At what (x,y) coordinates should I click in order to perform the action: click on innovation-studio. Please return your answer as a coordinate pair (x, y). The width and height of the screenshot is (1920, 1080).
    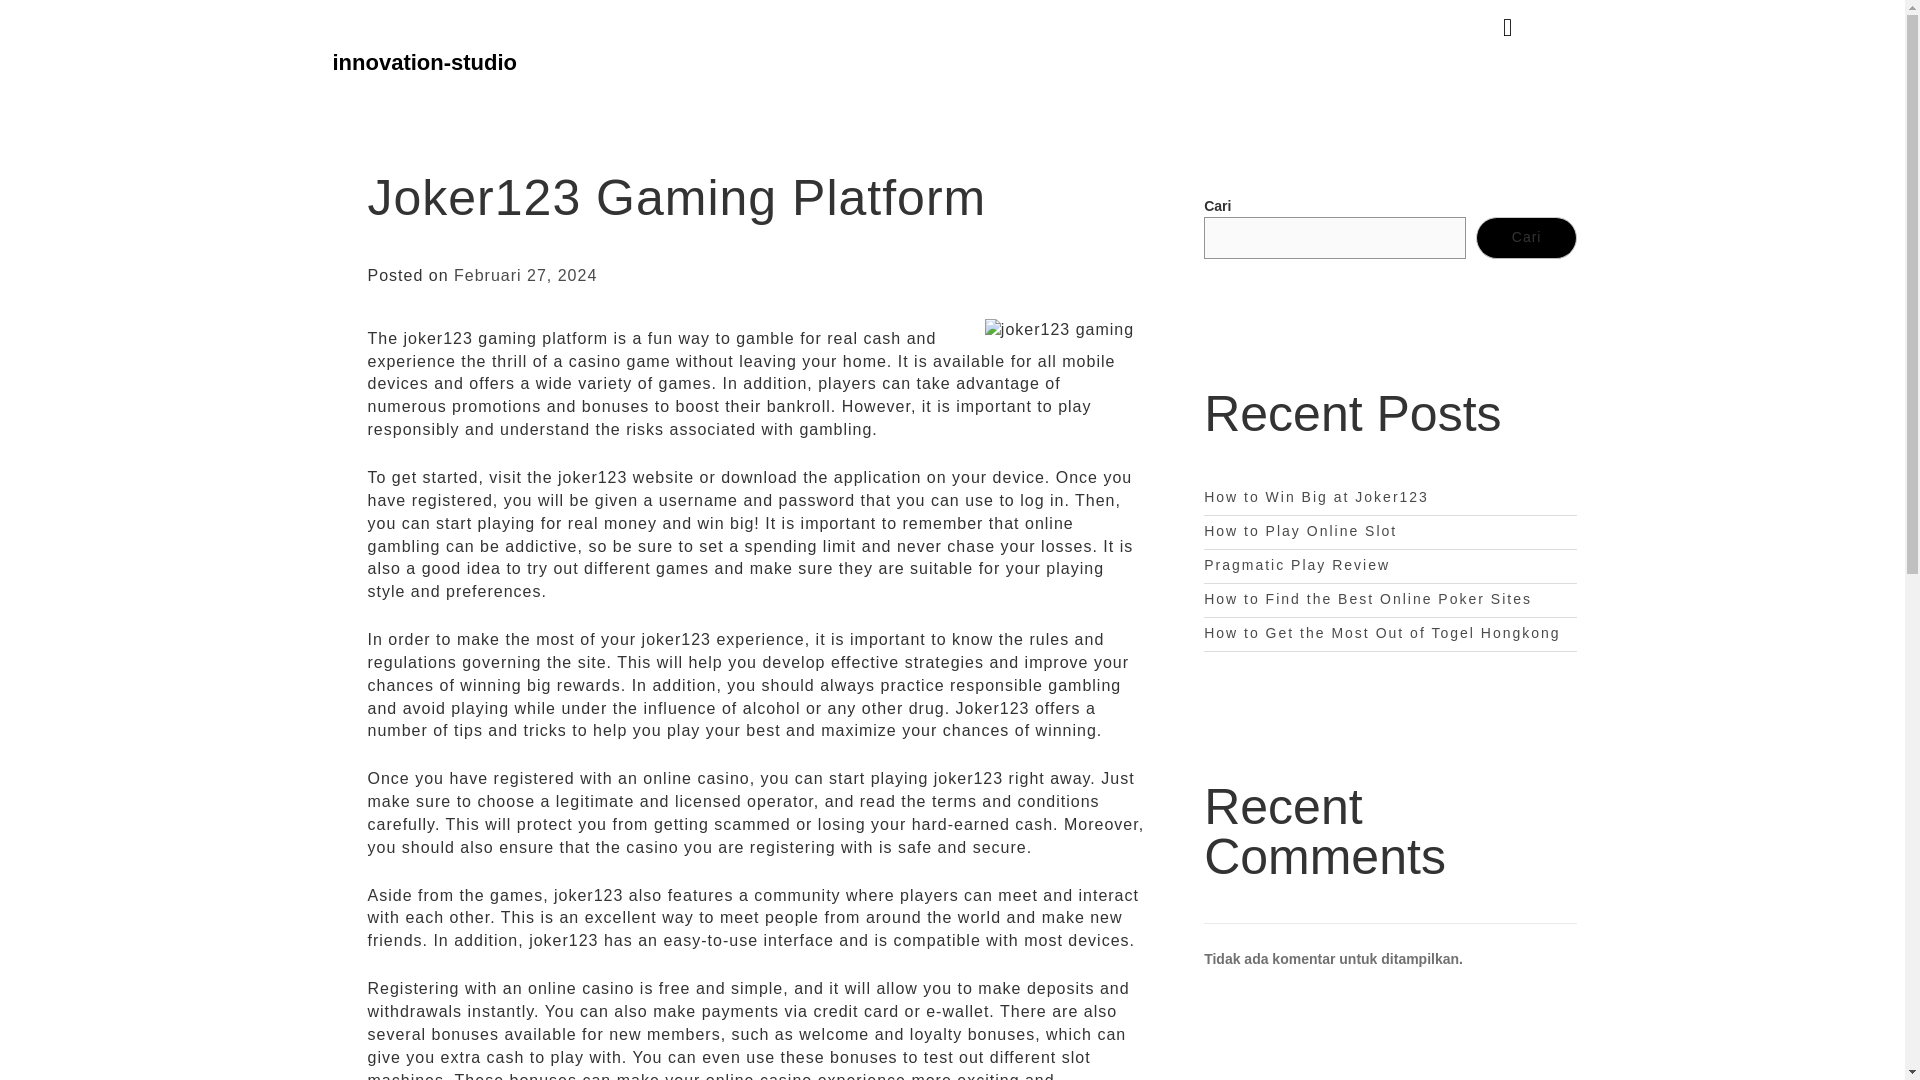
    Looking at the image, I should click on (424, 62).